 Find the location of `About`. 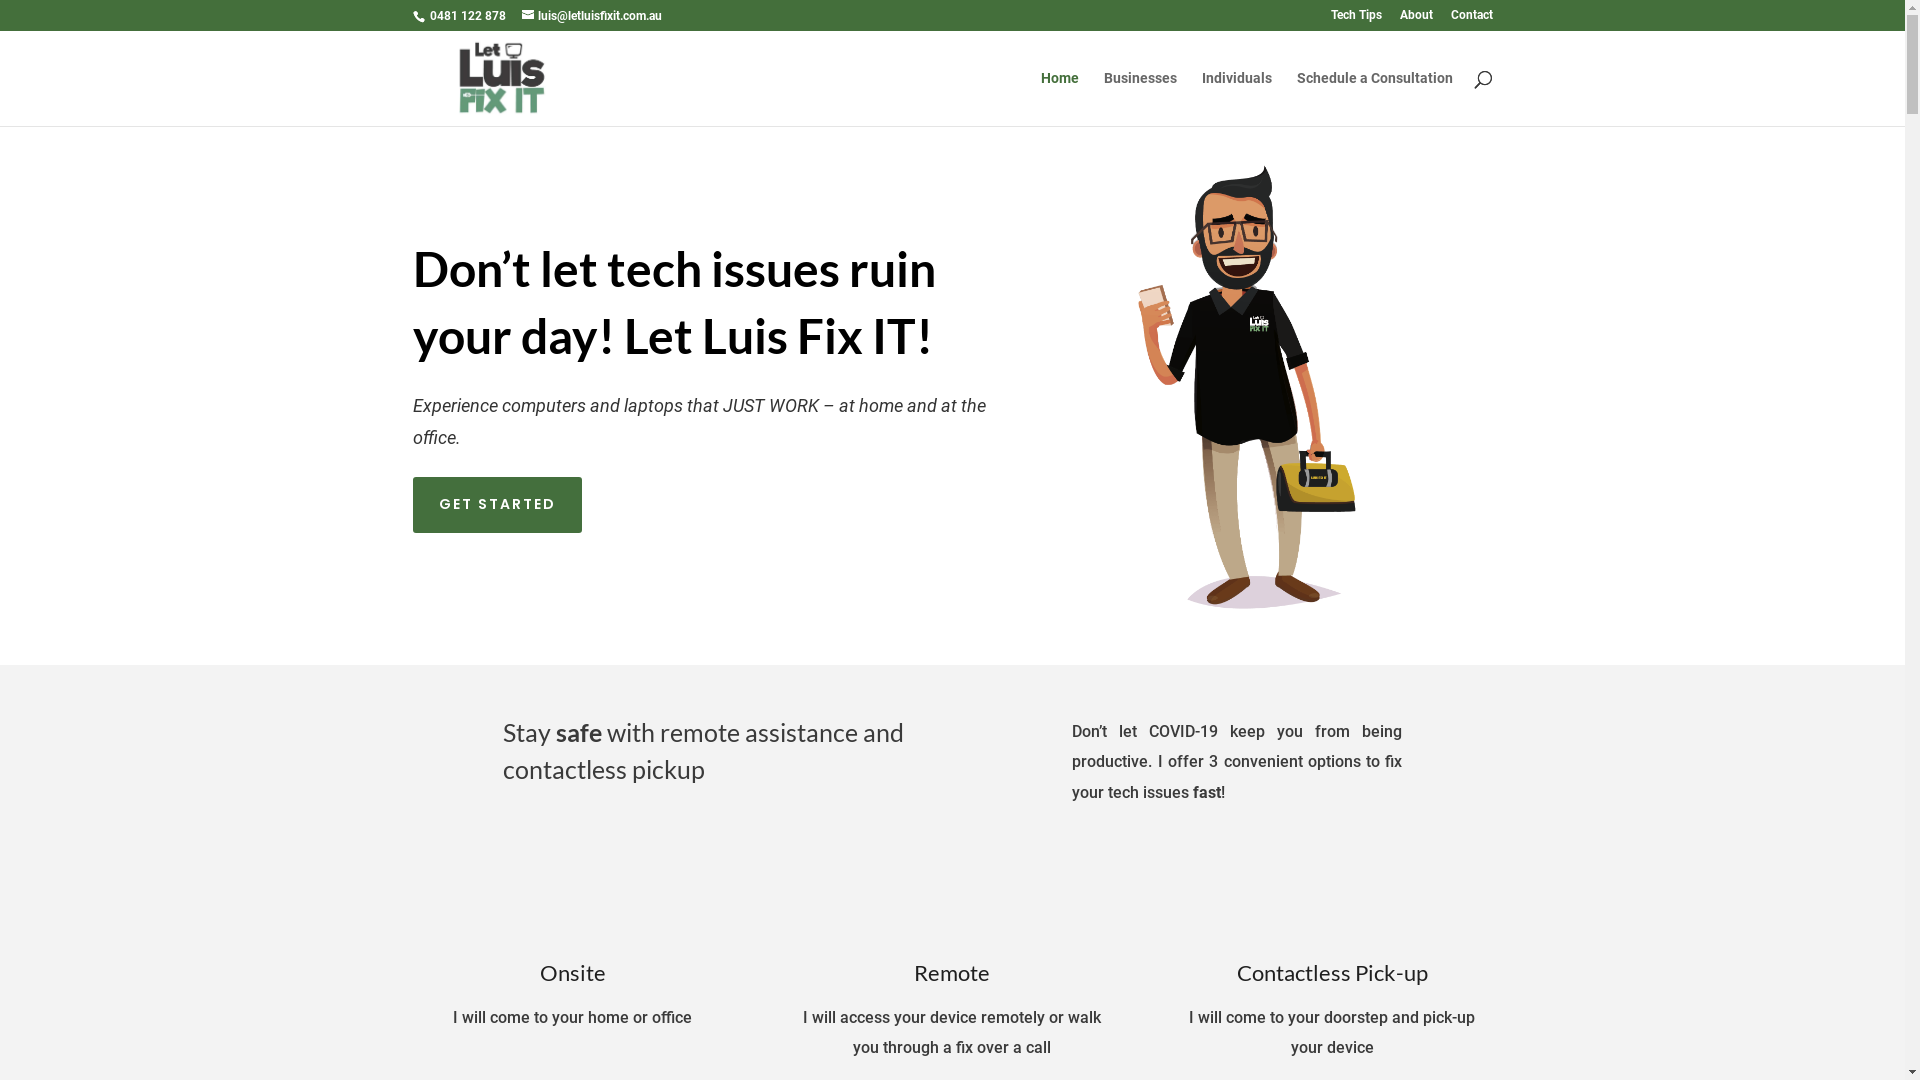

About is located at coordinates (1416, 20).